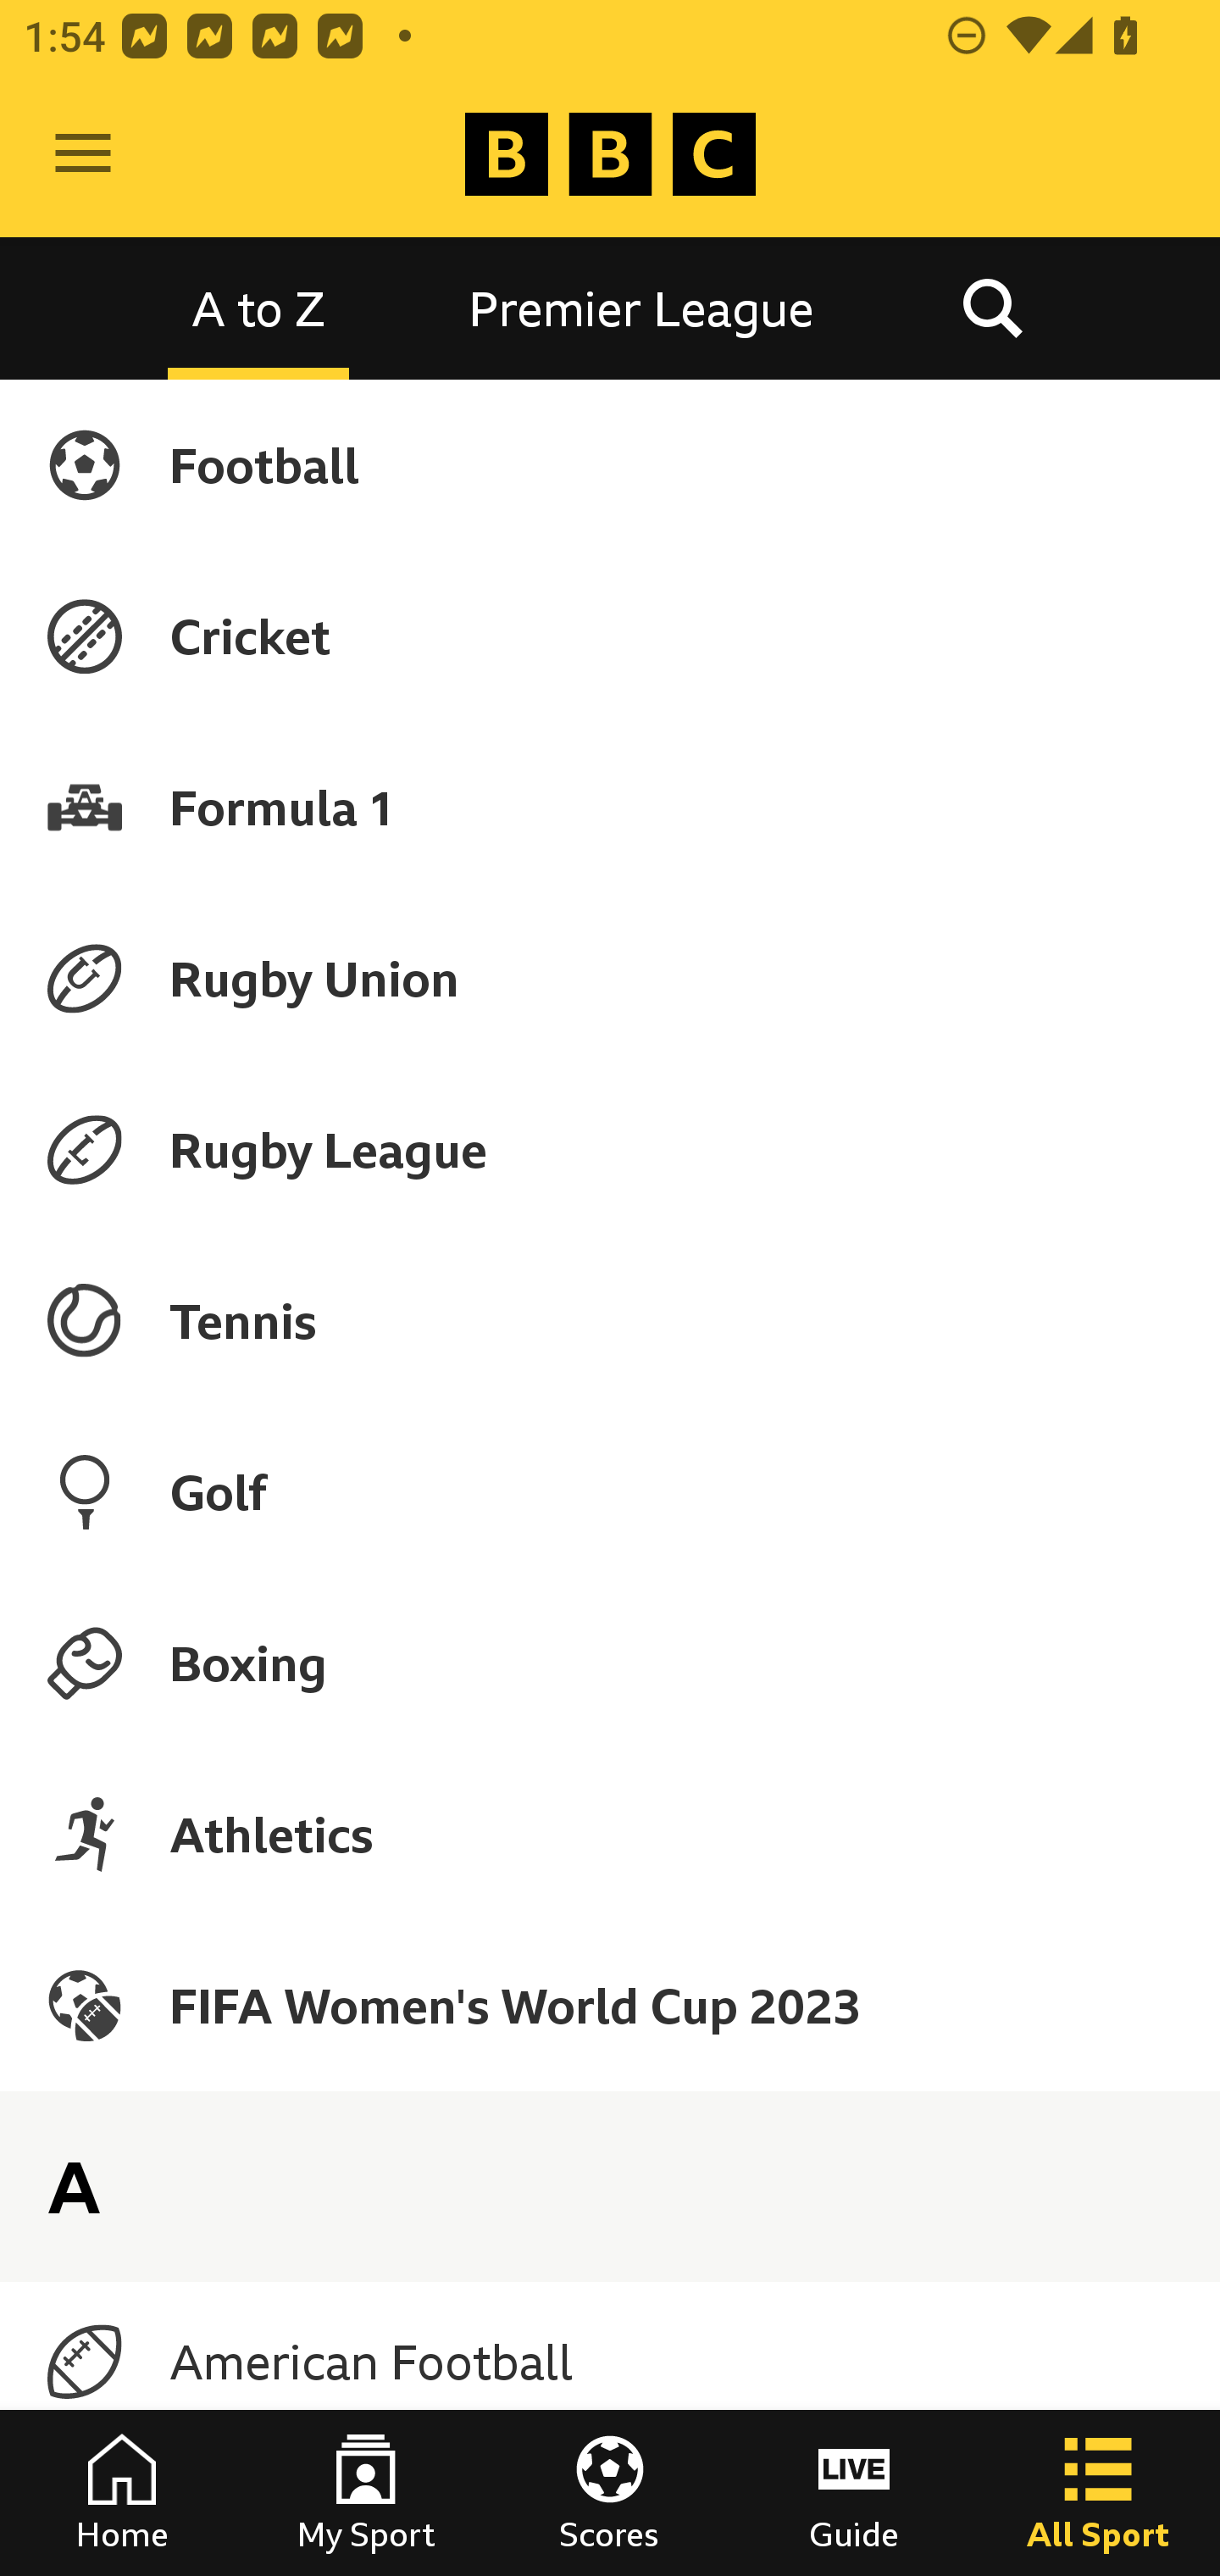 This screenshot has height=2576, width=1220. I want to click on Boxing, so click(610, 1663).